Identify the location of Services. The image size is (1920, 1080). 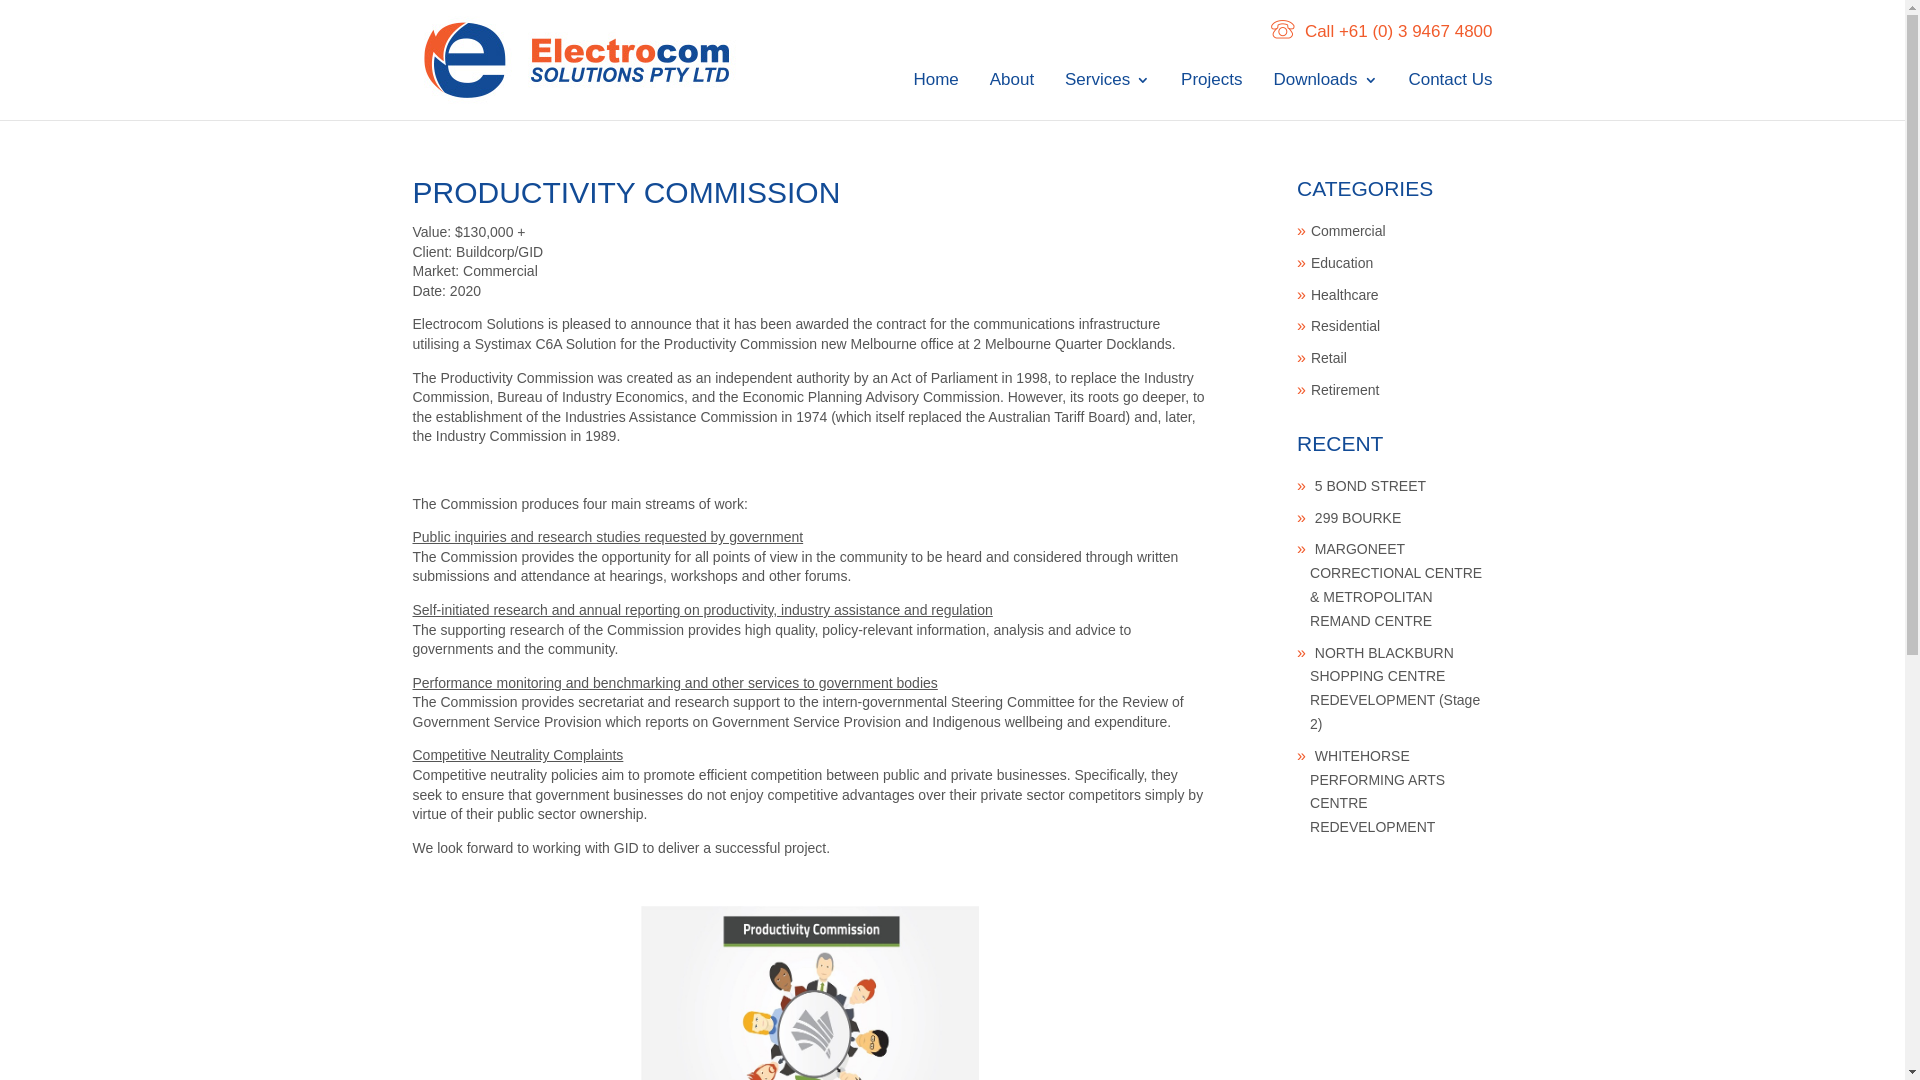
(1108, 96).